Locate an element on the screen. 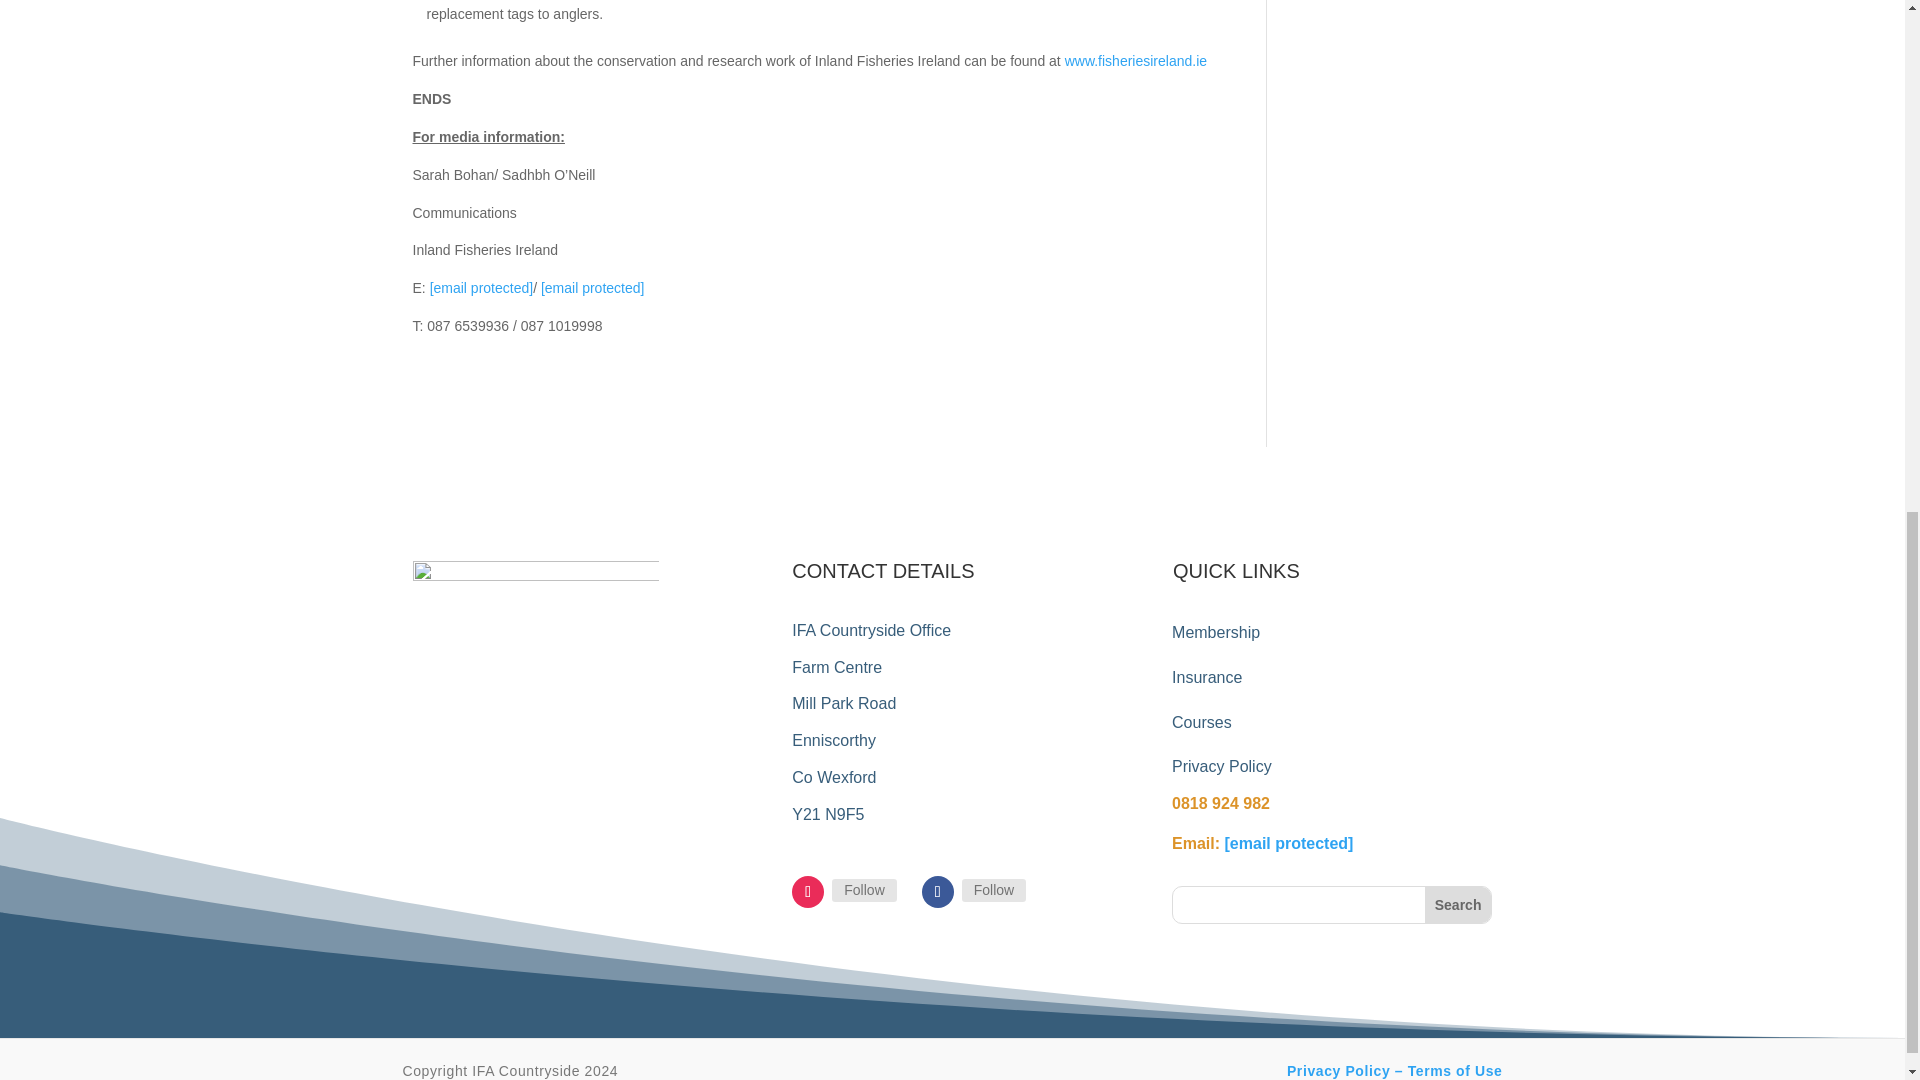 This screenshot has height=1080, width=1920. Follow is located at coordinates (864, 890).